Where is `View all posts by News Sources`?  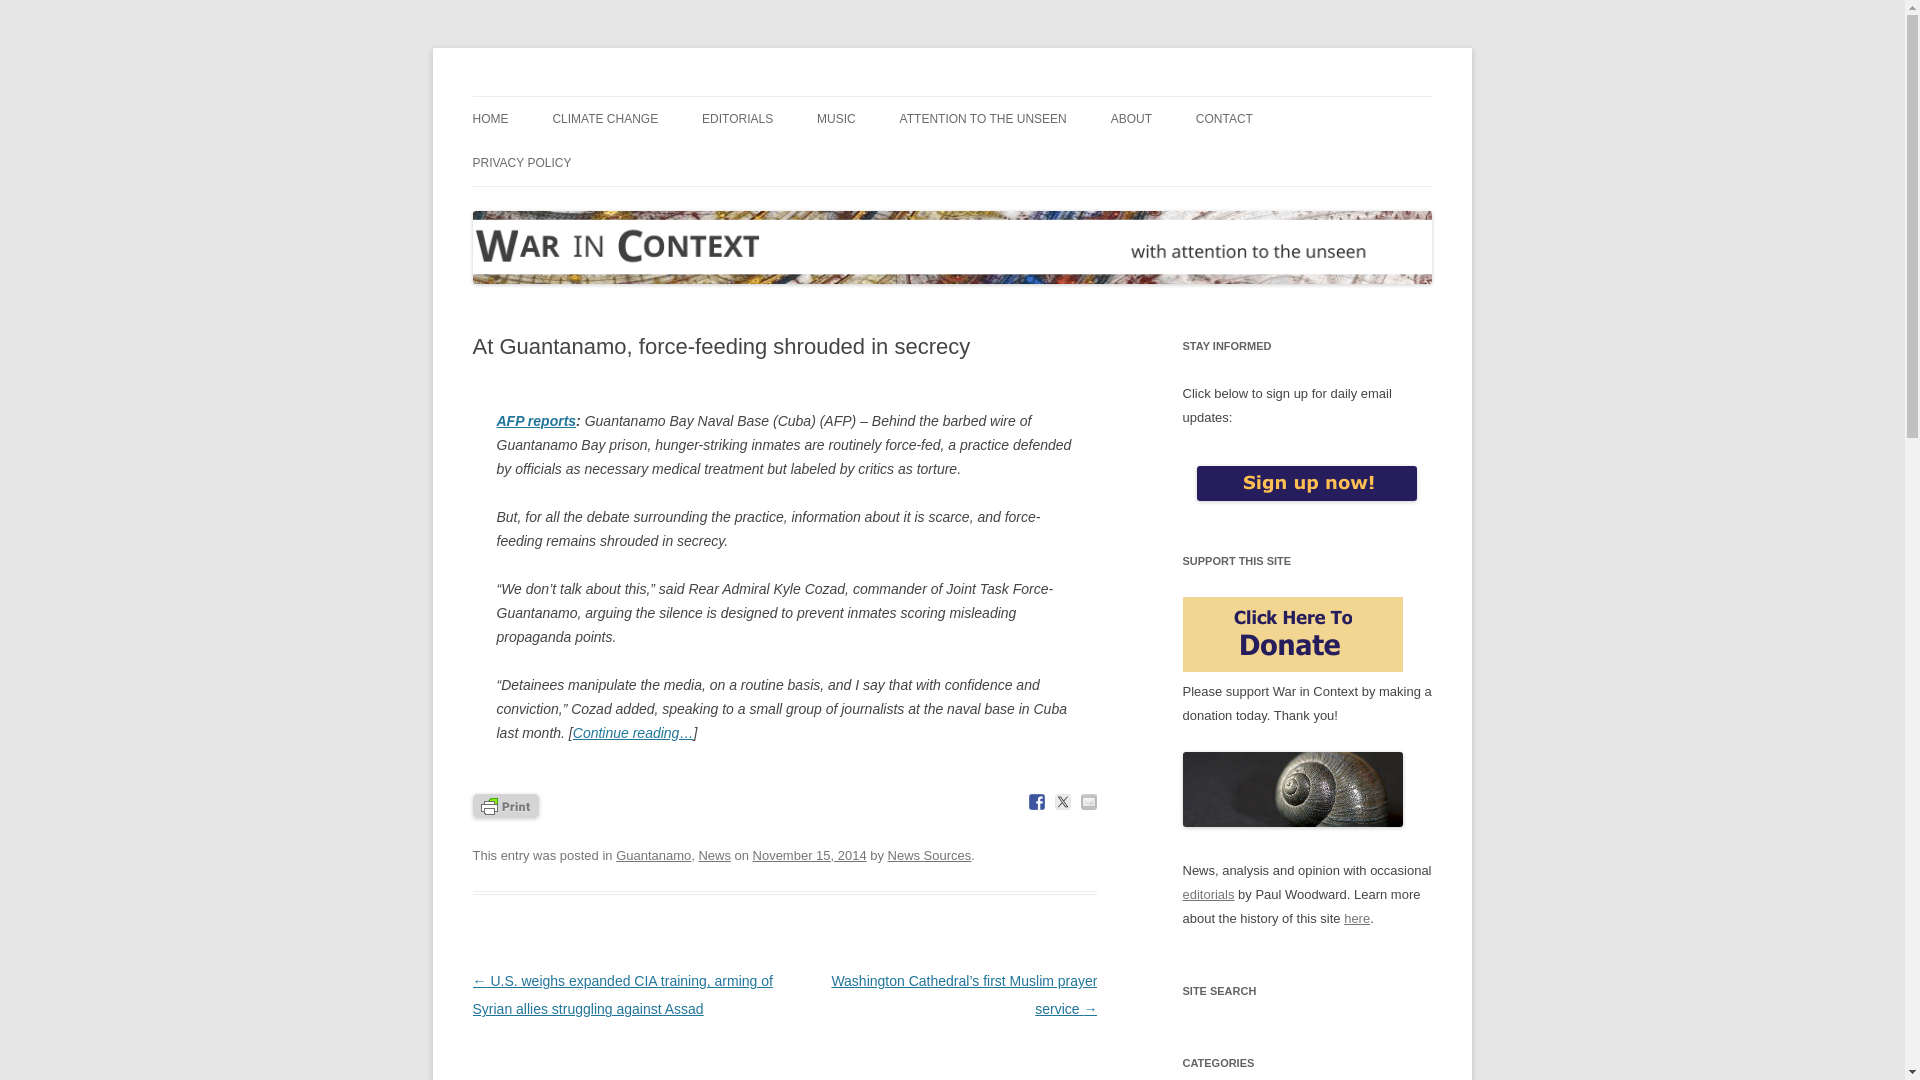
View all posts by News Sources is located at coordinates (929, 854).